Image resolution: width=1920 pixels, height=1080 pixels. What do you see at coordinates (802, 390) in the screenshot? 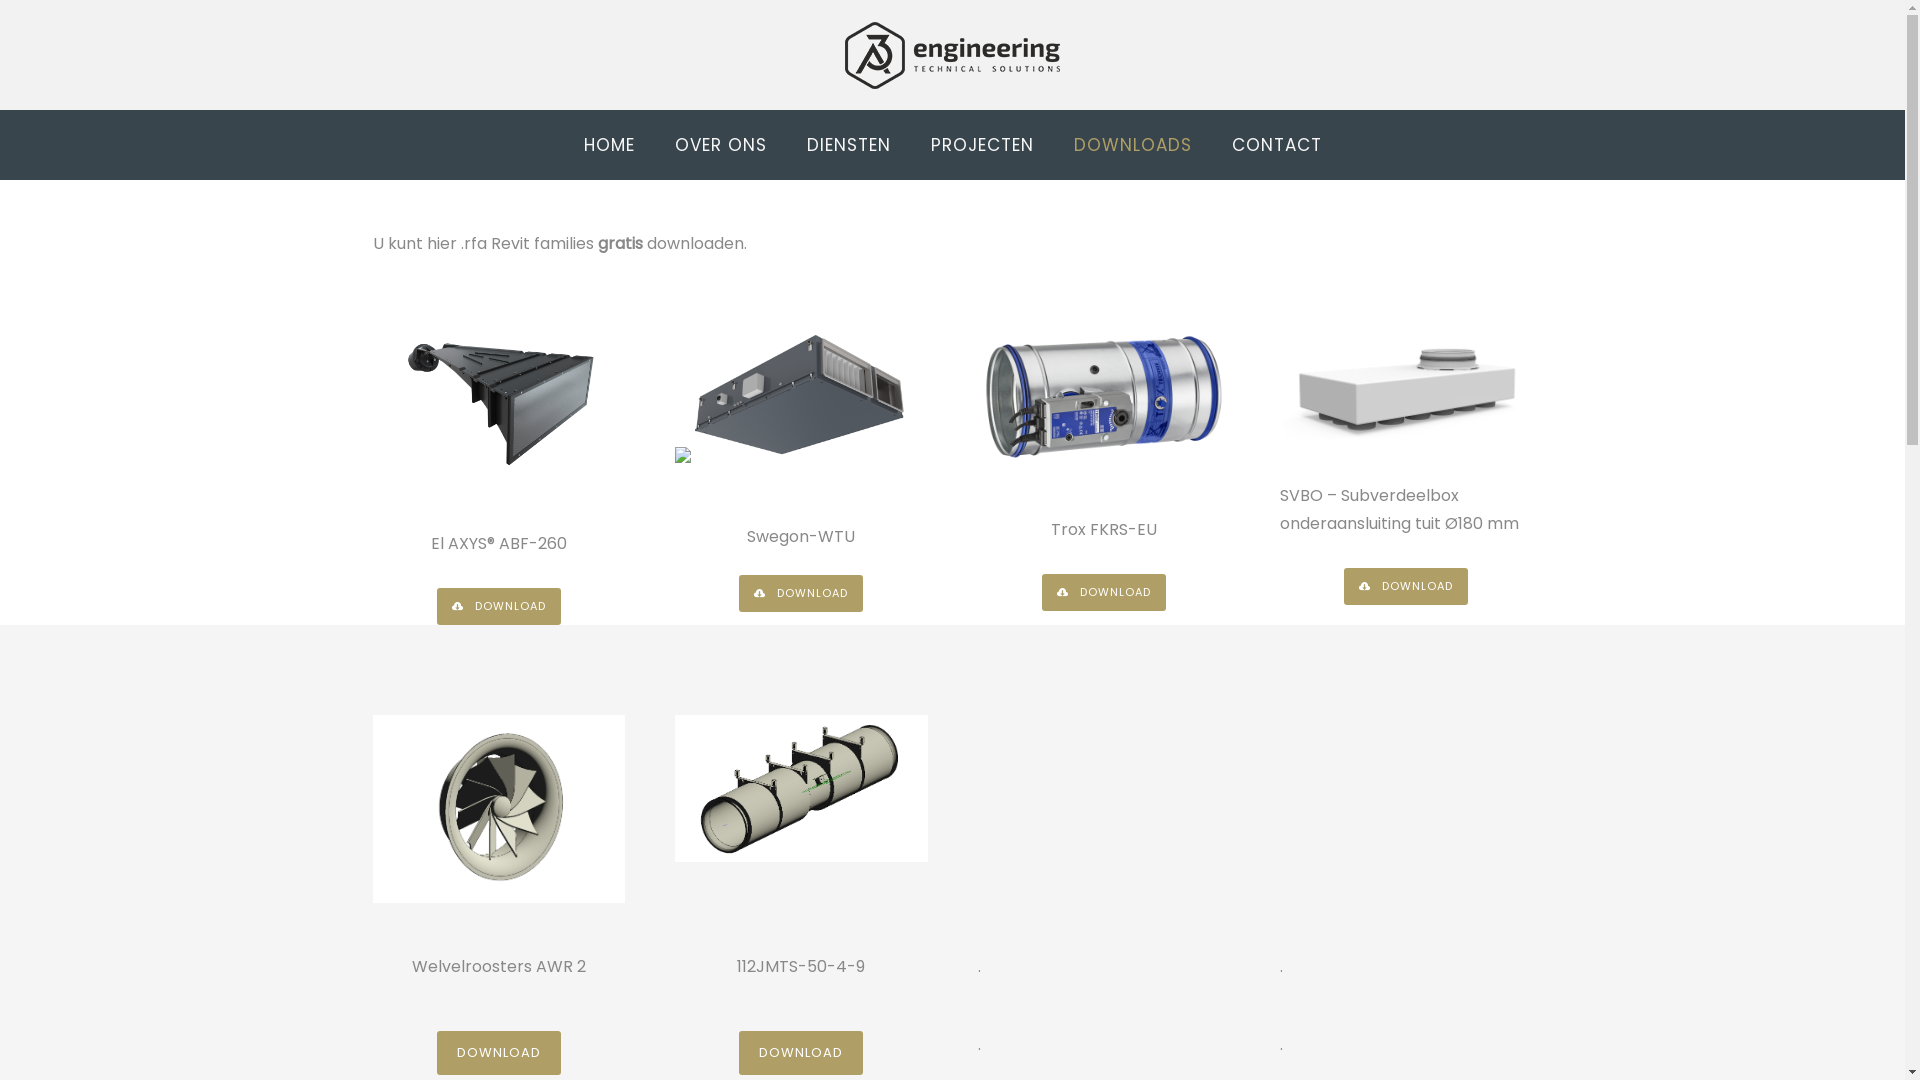
I see `Swegon-WTU_1-1600` at bounding box center [802, 390].